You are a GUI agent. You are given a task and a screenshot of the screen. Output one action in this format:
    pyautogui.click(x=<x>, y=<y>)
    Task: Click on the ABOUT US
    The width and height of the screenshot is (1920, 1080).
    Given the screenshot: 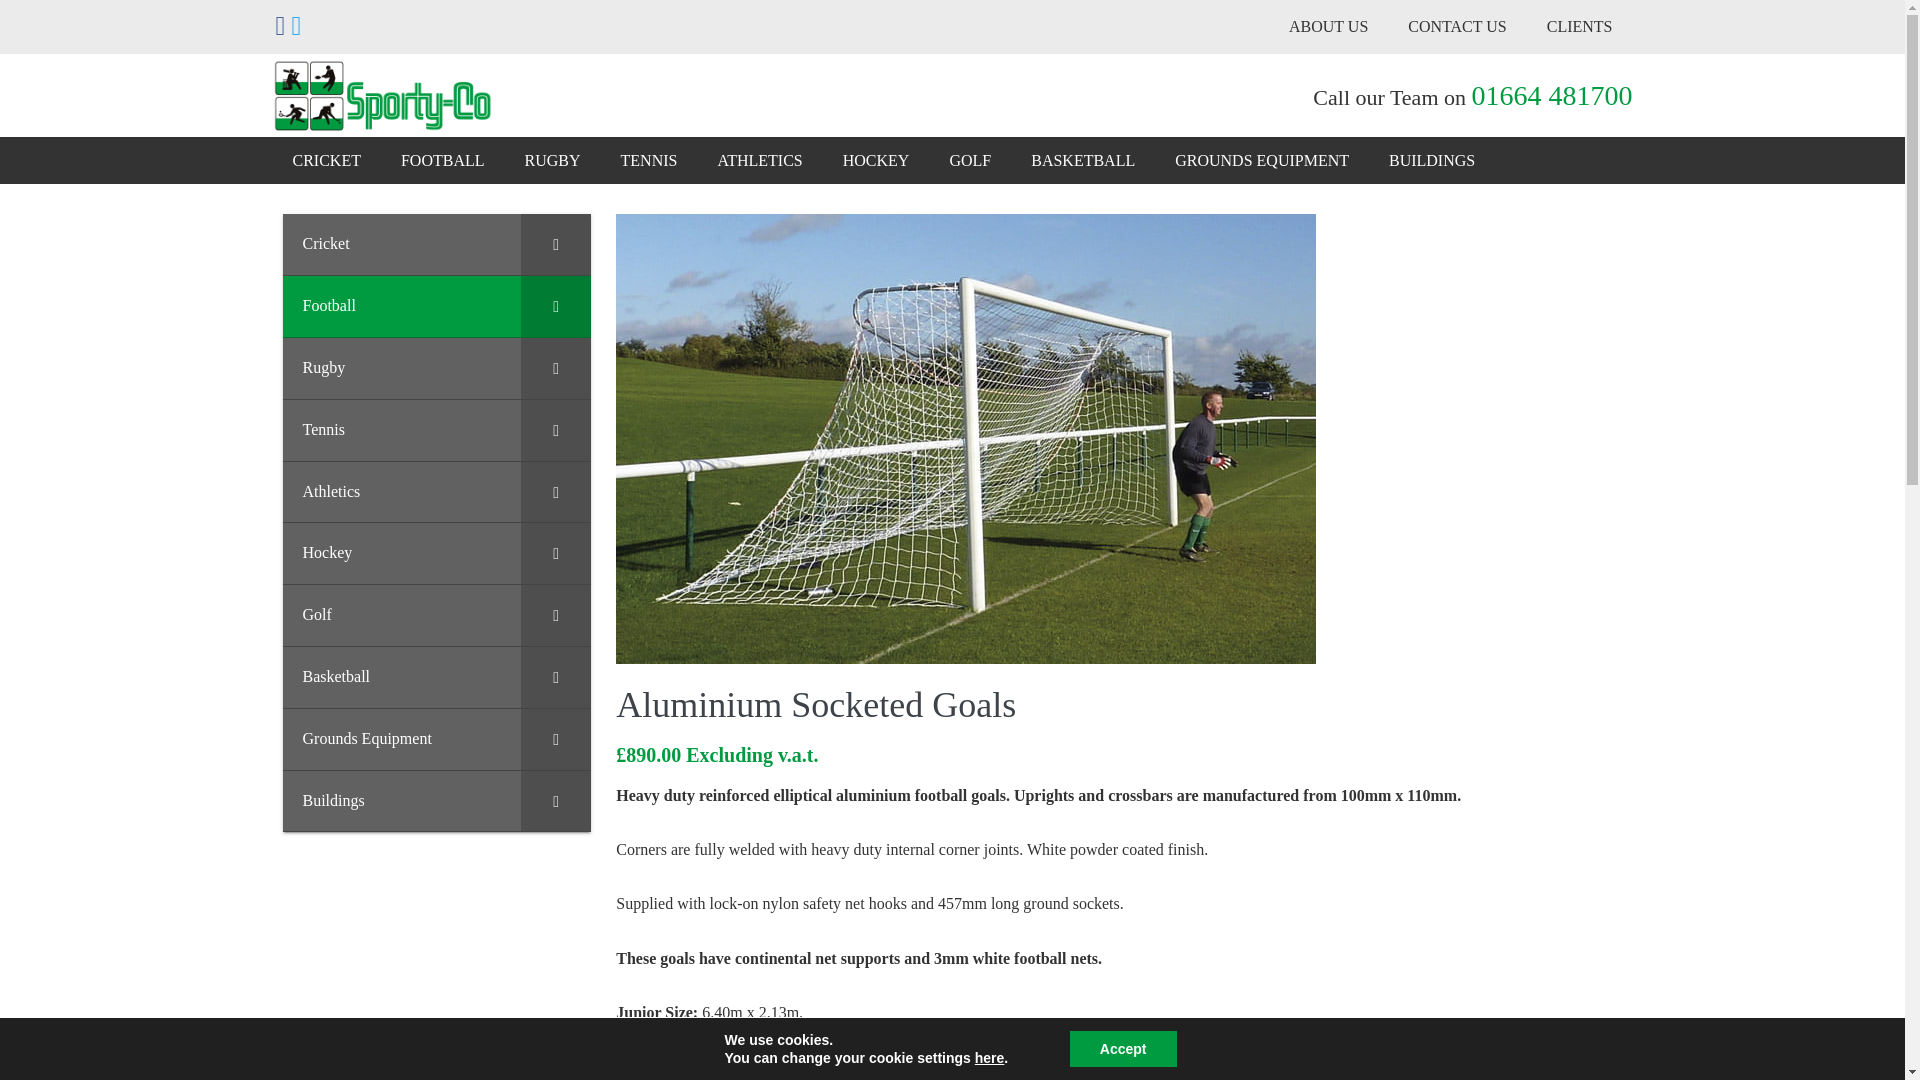 What is the action you would take?
    pyautogui.click(x=1328, y=26)
    